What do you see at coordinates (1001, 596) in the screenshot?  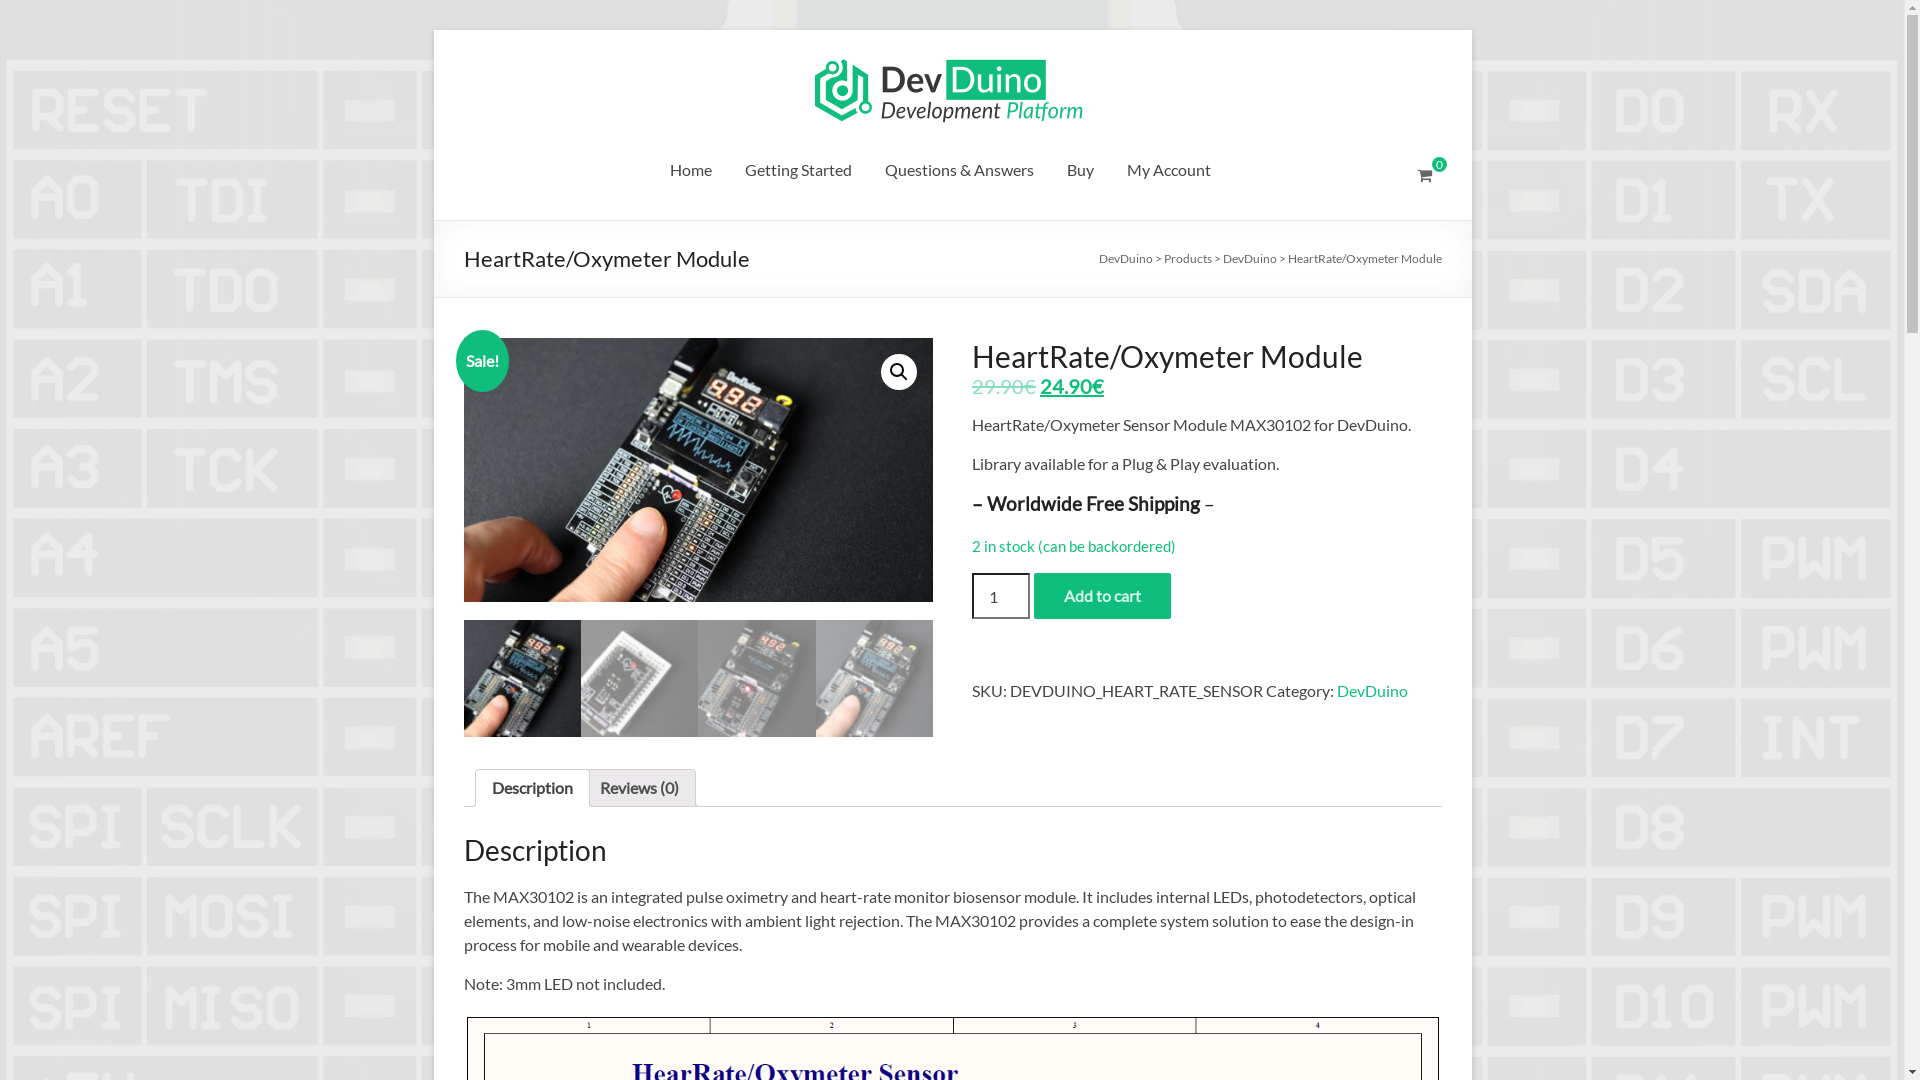 I see `Qty` at bounding box center [1001, 596].